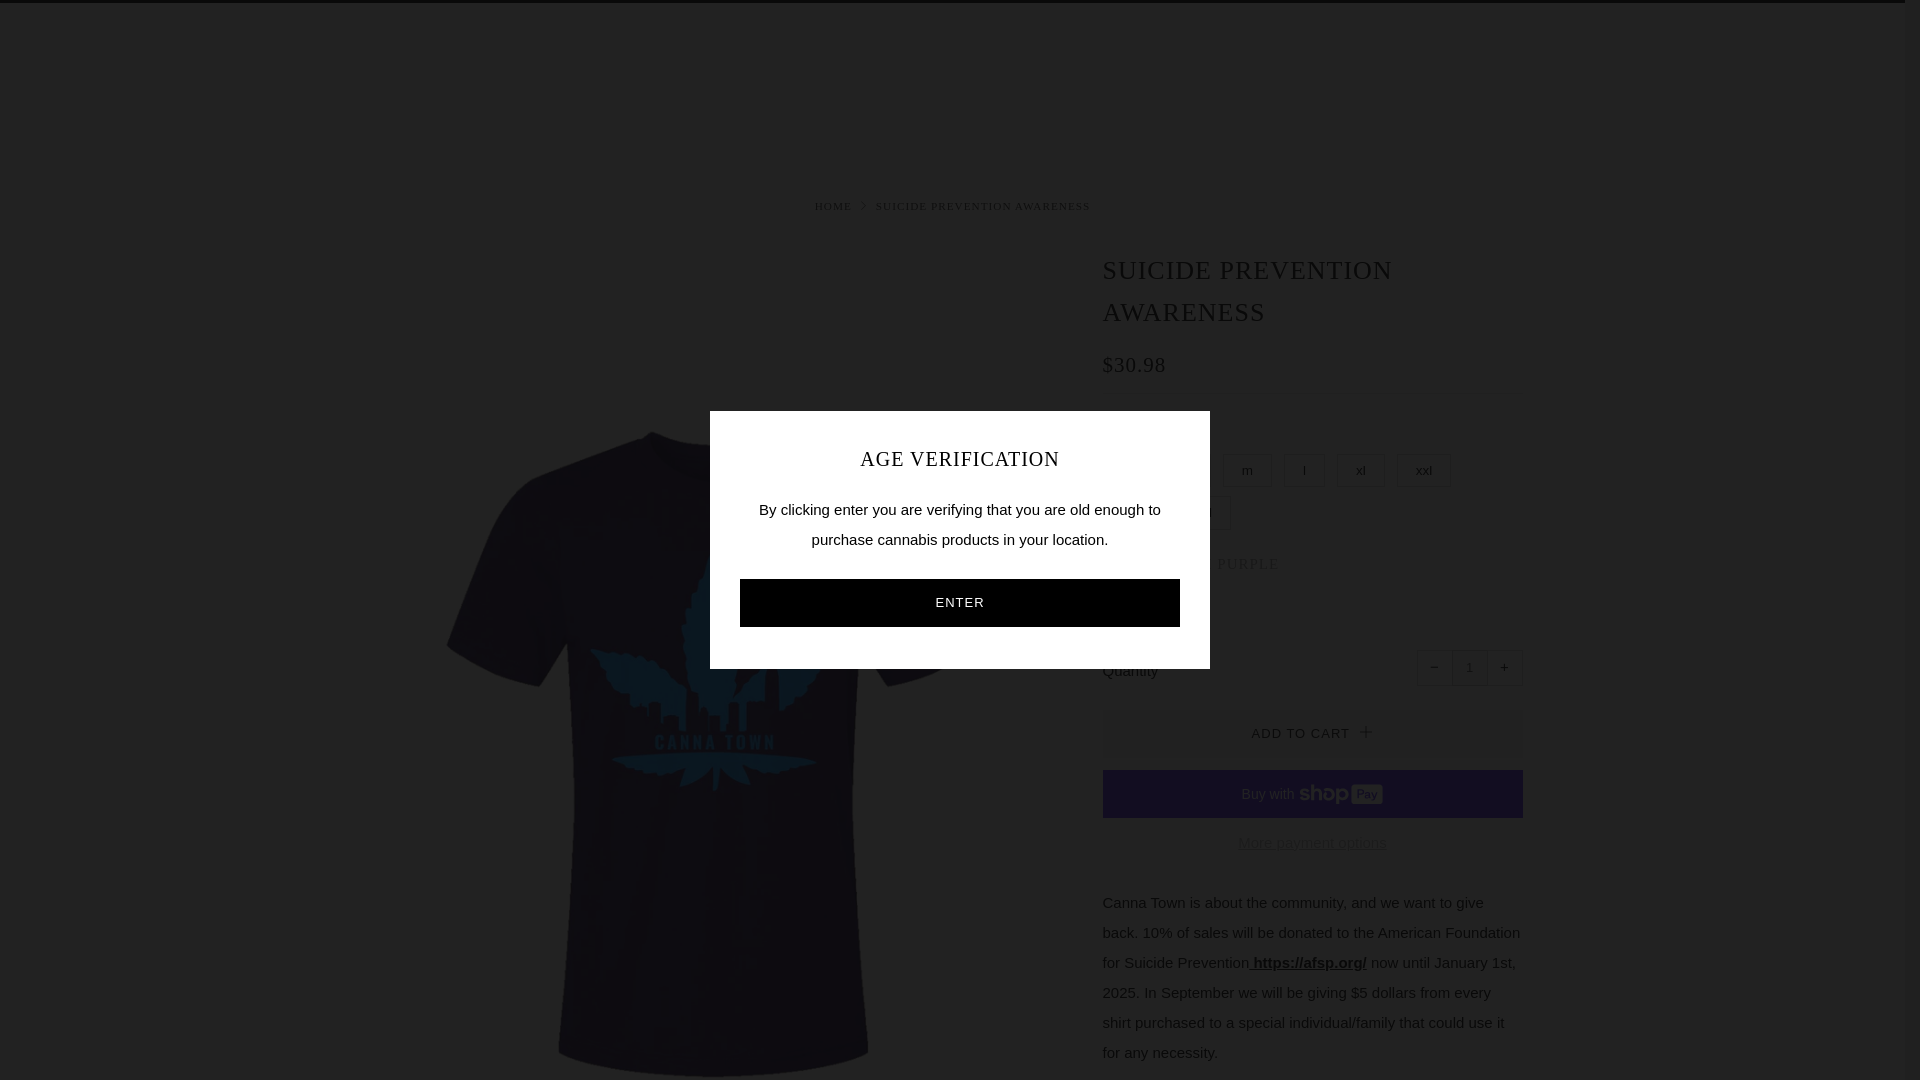 This screenshot has height=1080, width=1920. Describe the element at coordinates (833, 205) in the screenshot. I see `Home` at that location.